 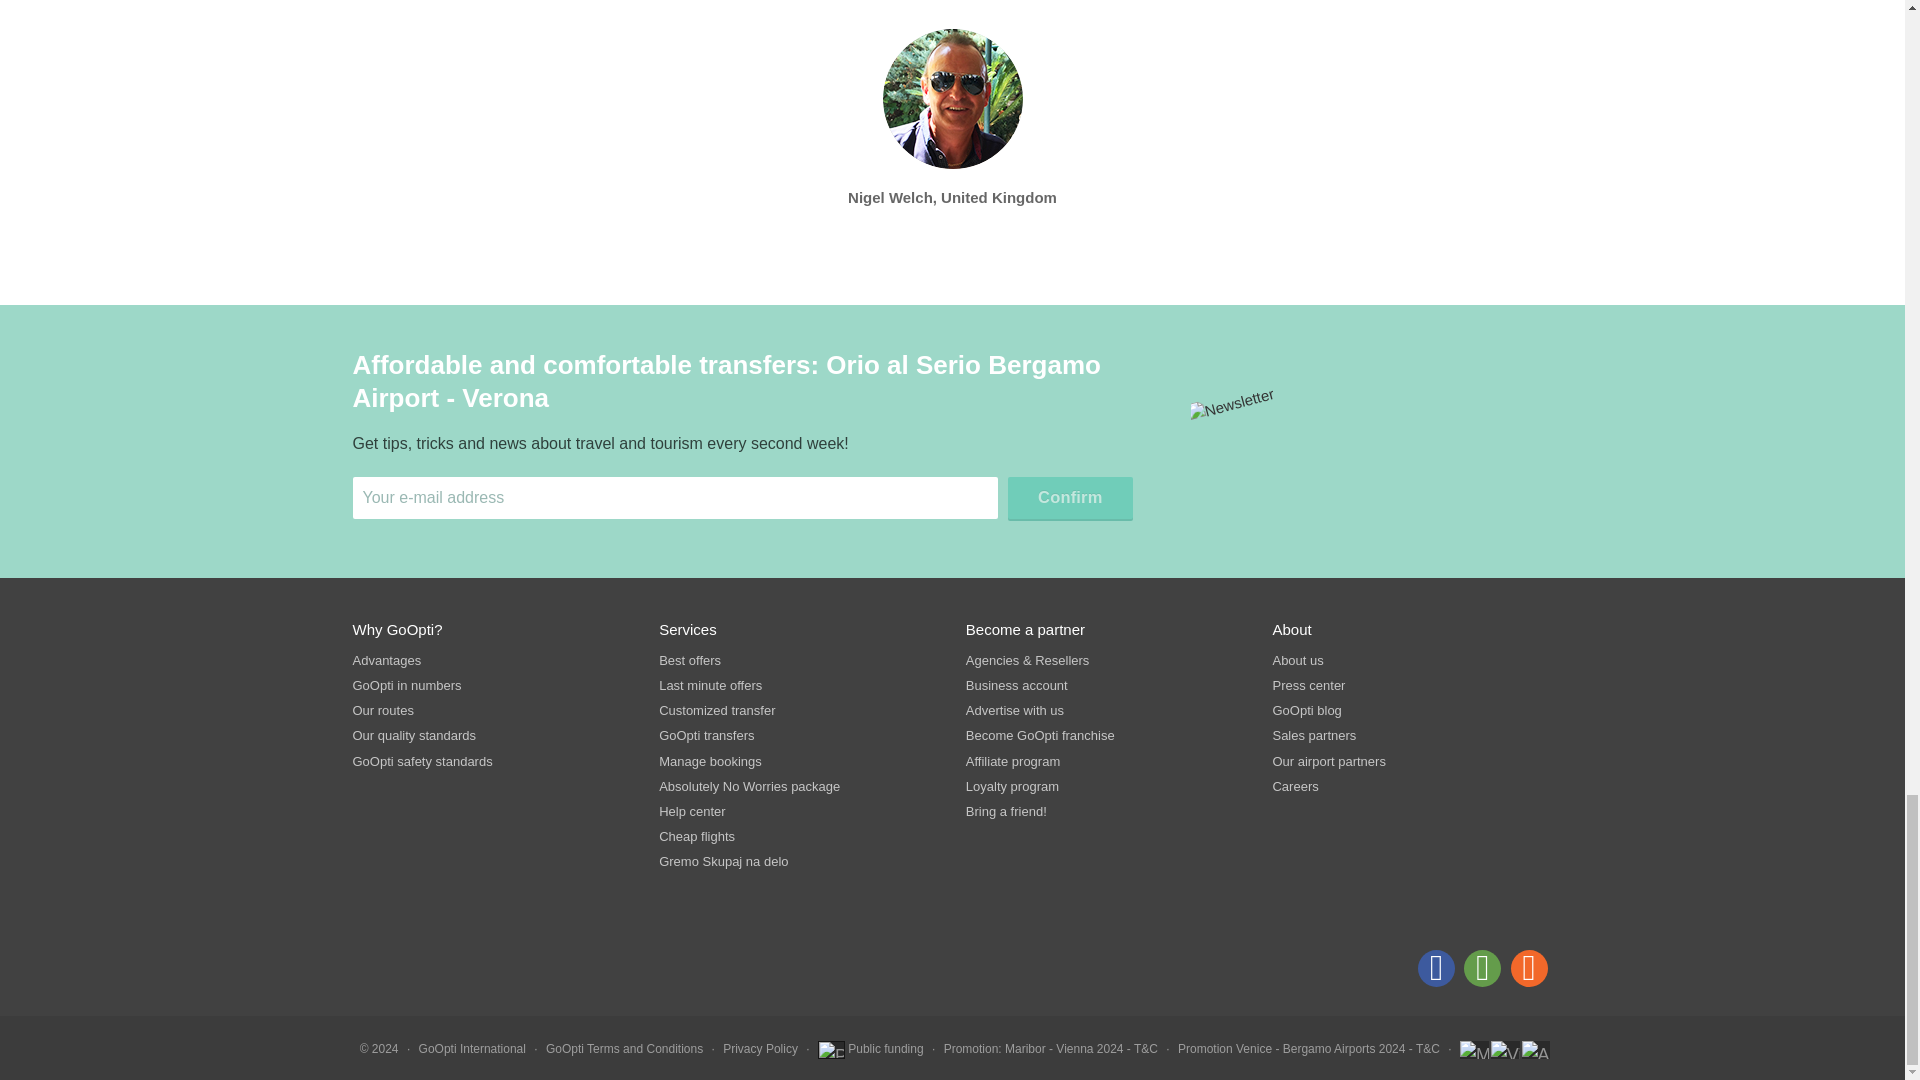 What do you see at coordinates (491, 660) in the screenshot?
I see `Advantages` at bounding box center [491, 660].